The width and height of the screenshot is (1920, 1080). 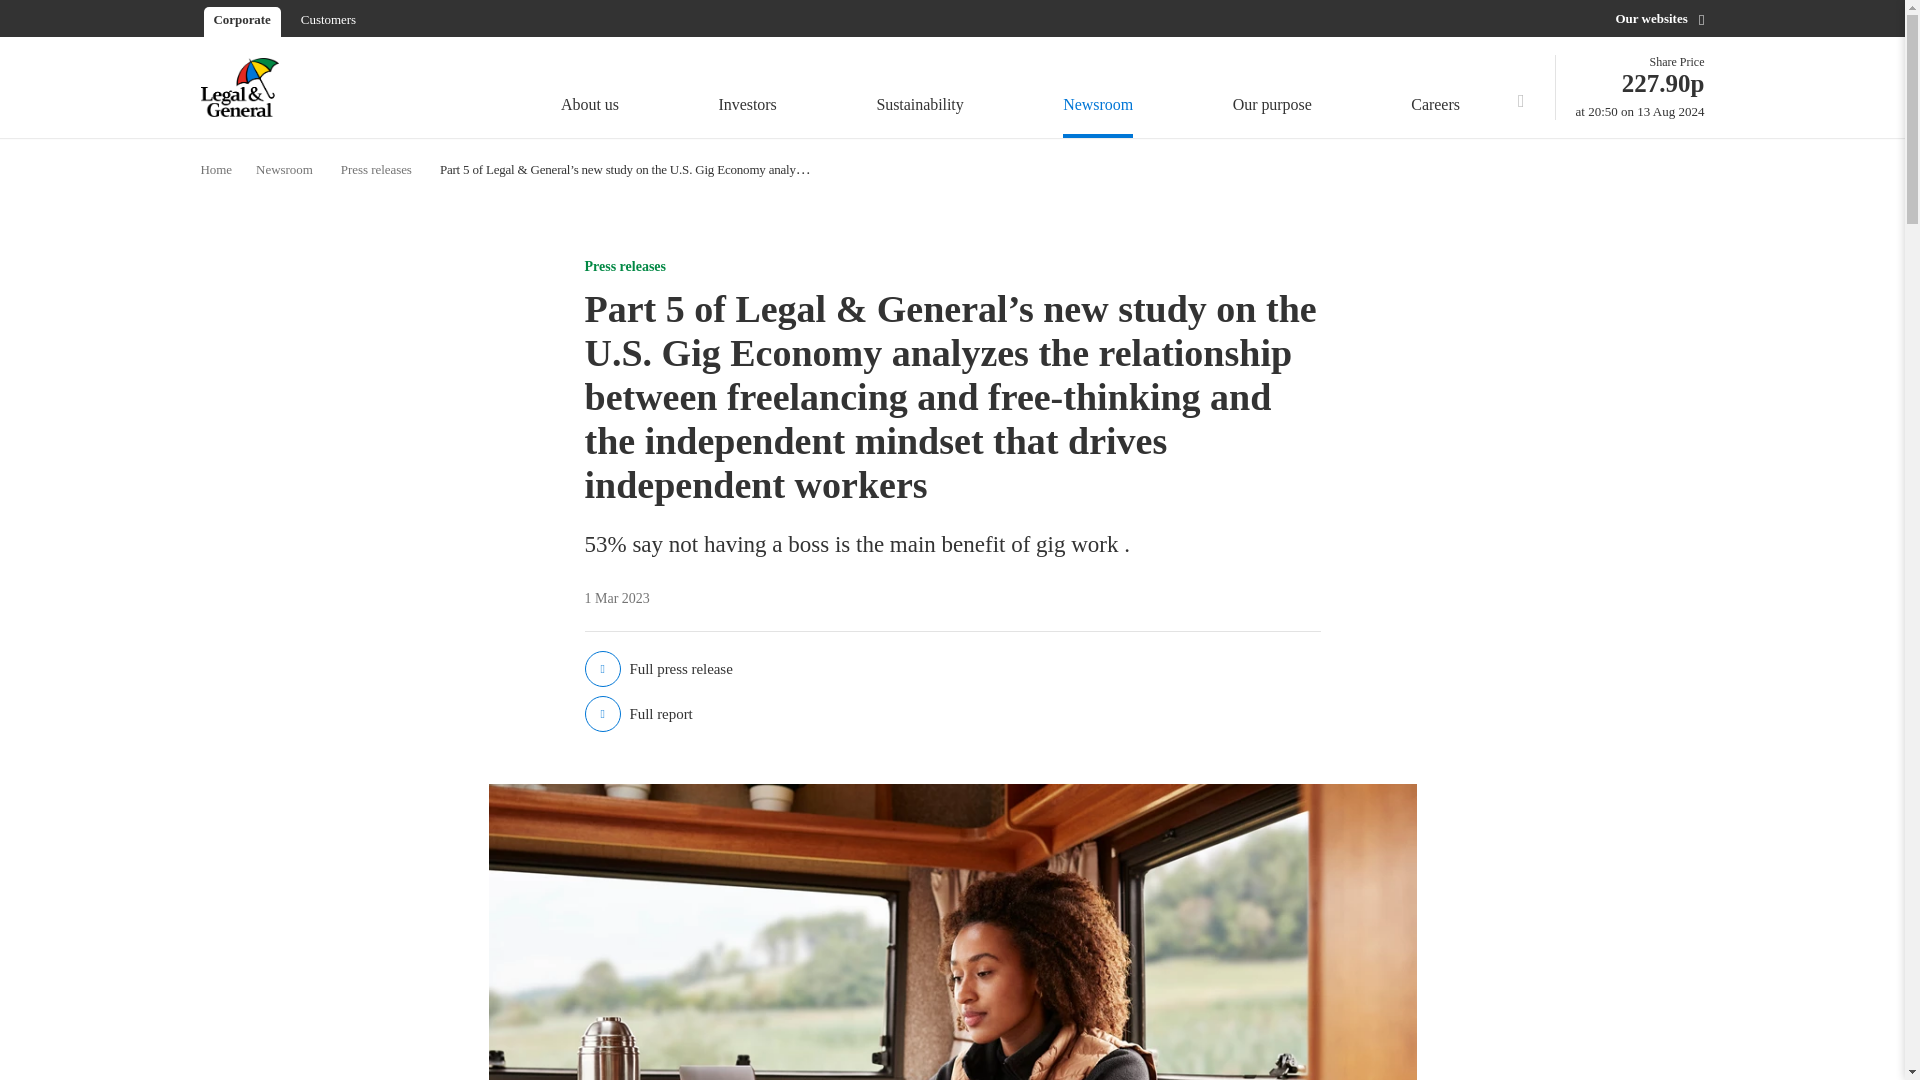 I want to click on Investors, so click(x=748, y=90).